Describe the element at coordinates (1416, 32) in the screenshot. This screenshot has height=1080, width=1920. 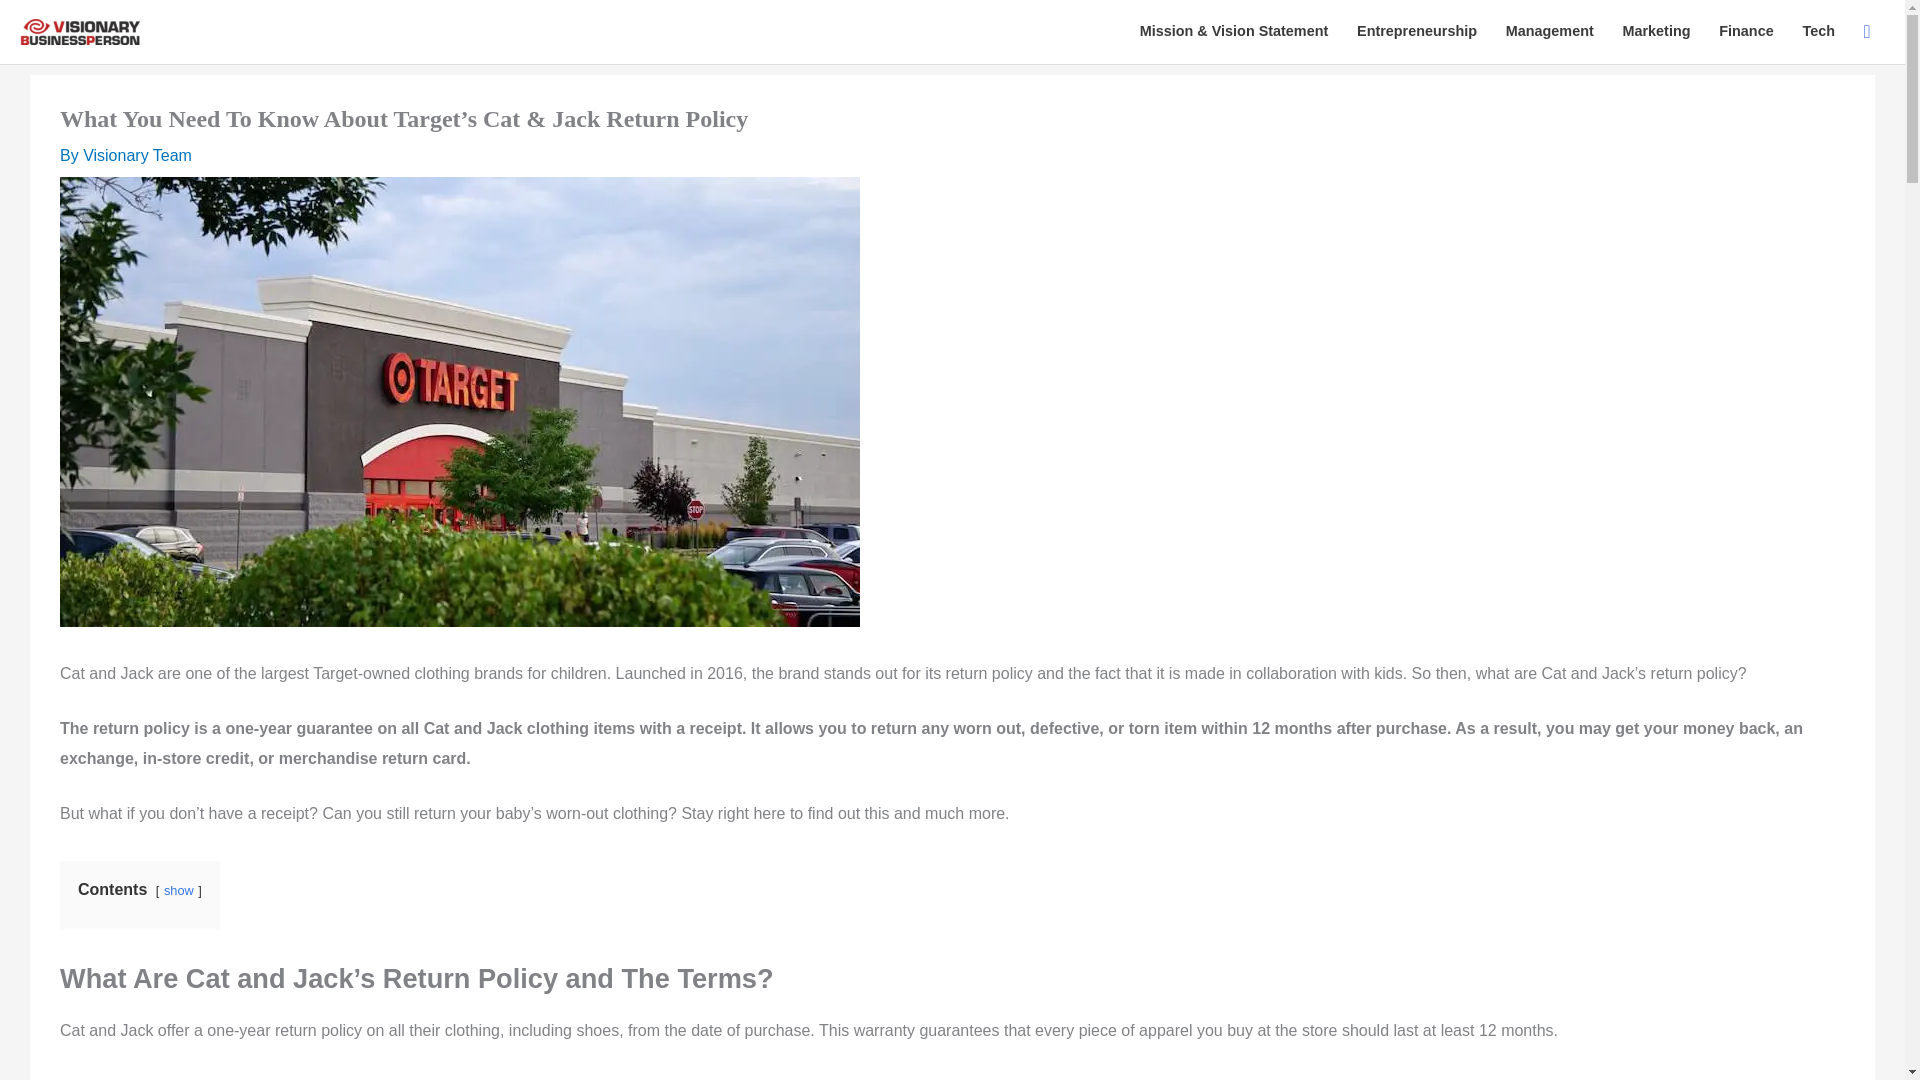
I see `Entrepreneurship` at that location.